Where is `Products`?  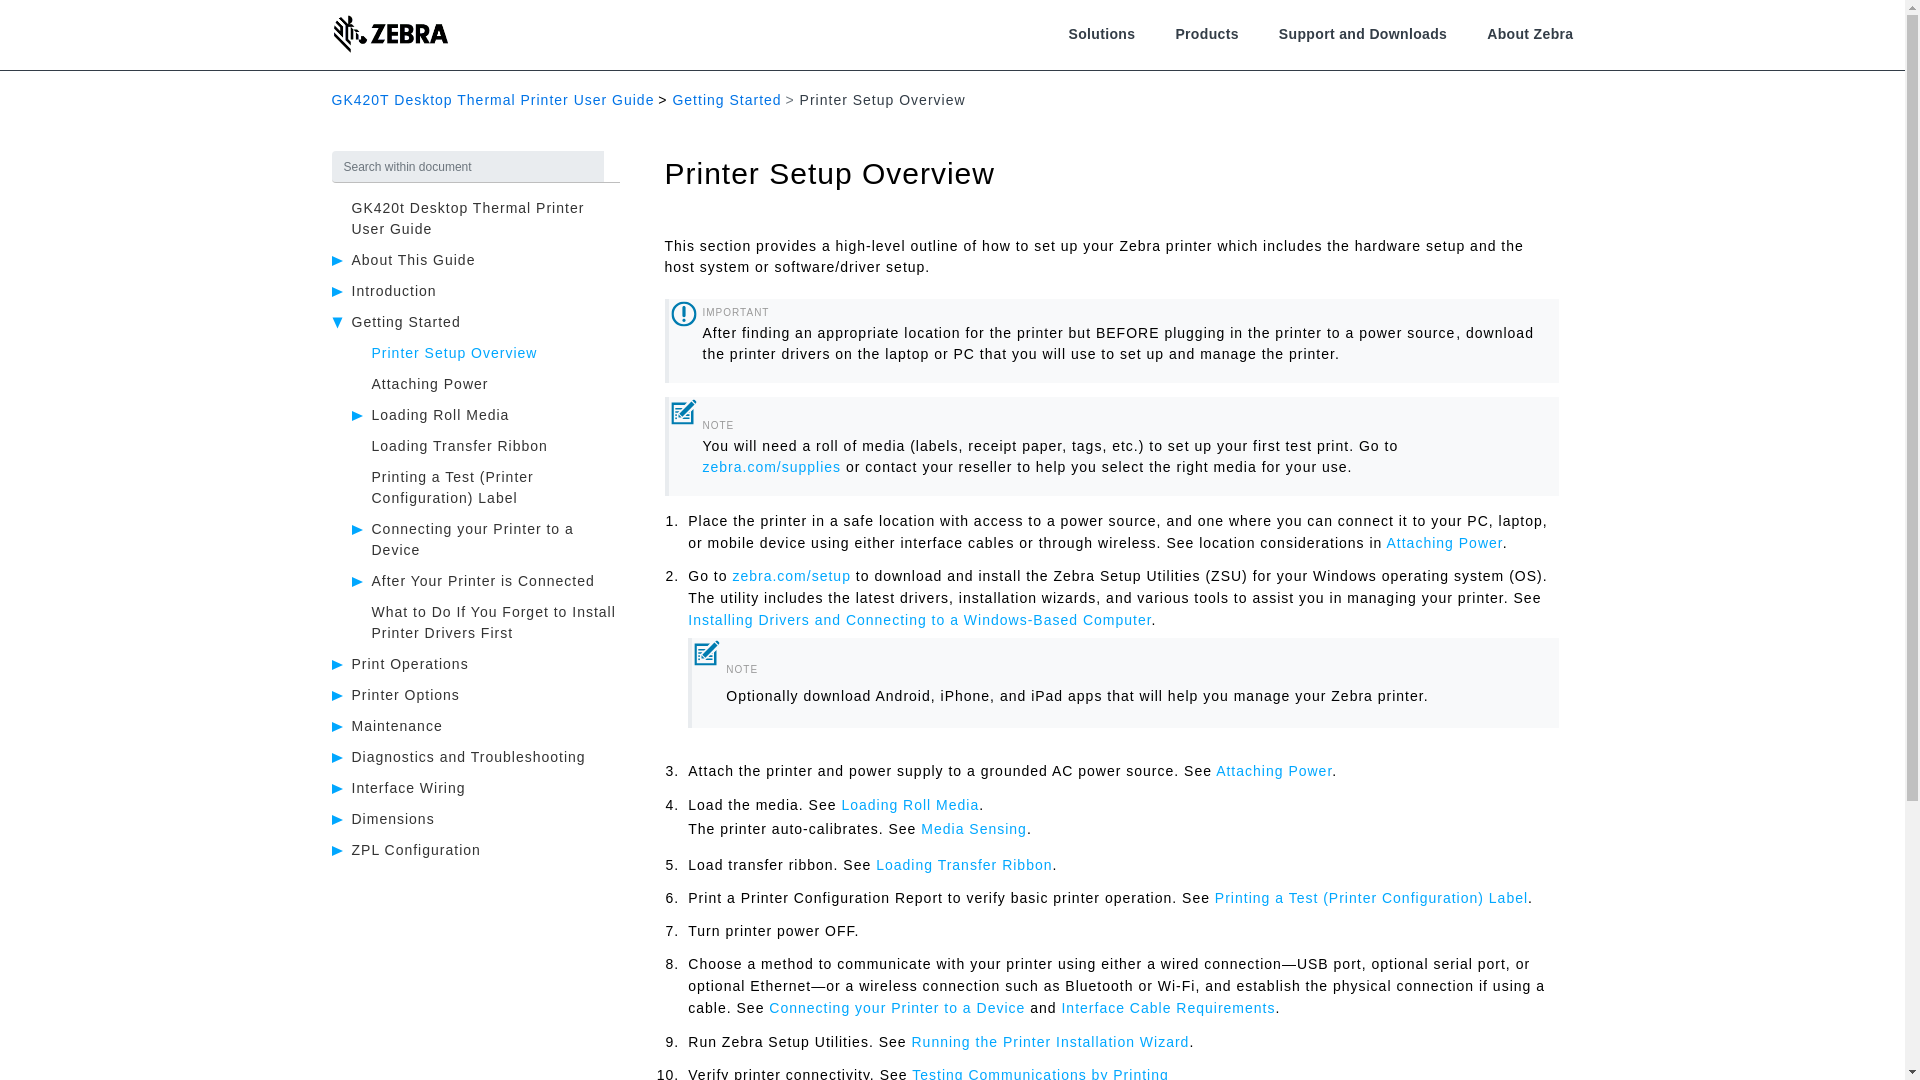
Products is located at coordinates (1206, 34).